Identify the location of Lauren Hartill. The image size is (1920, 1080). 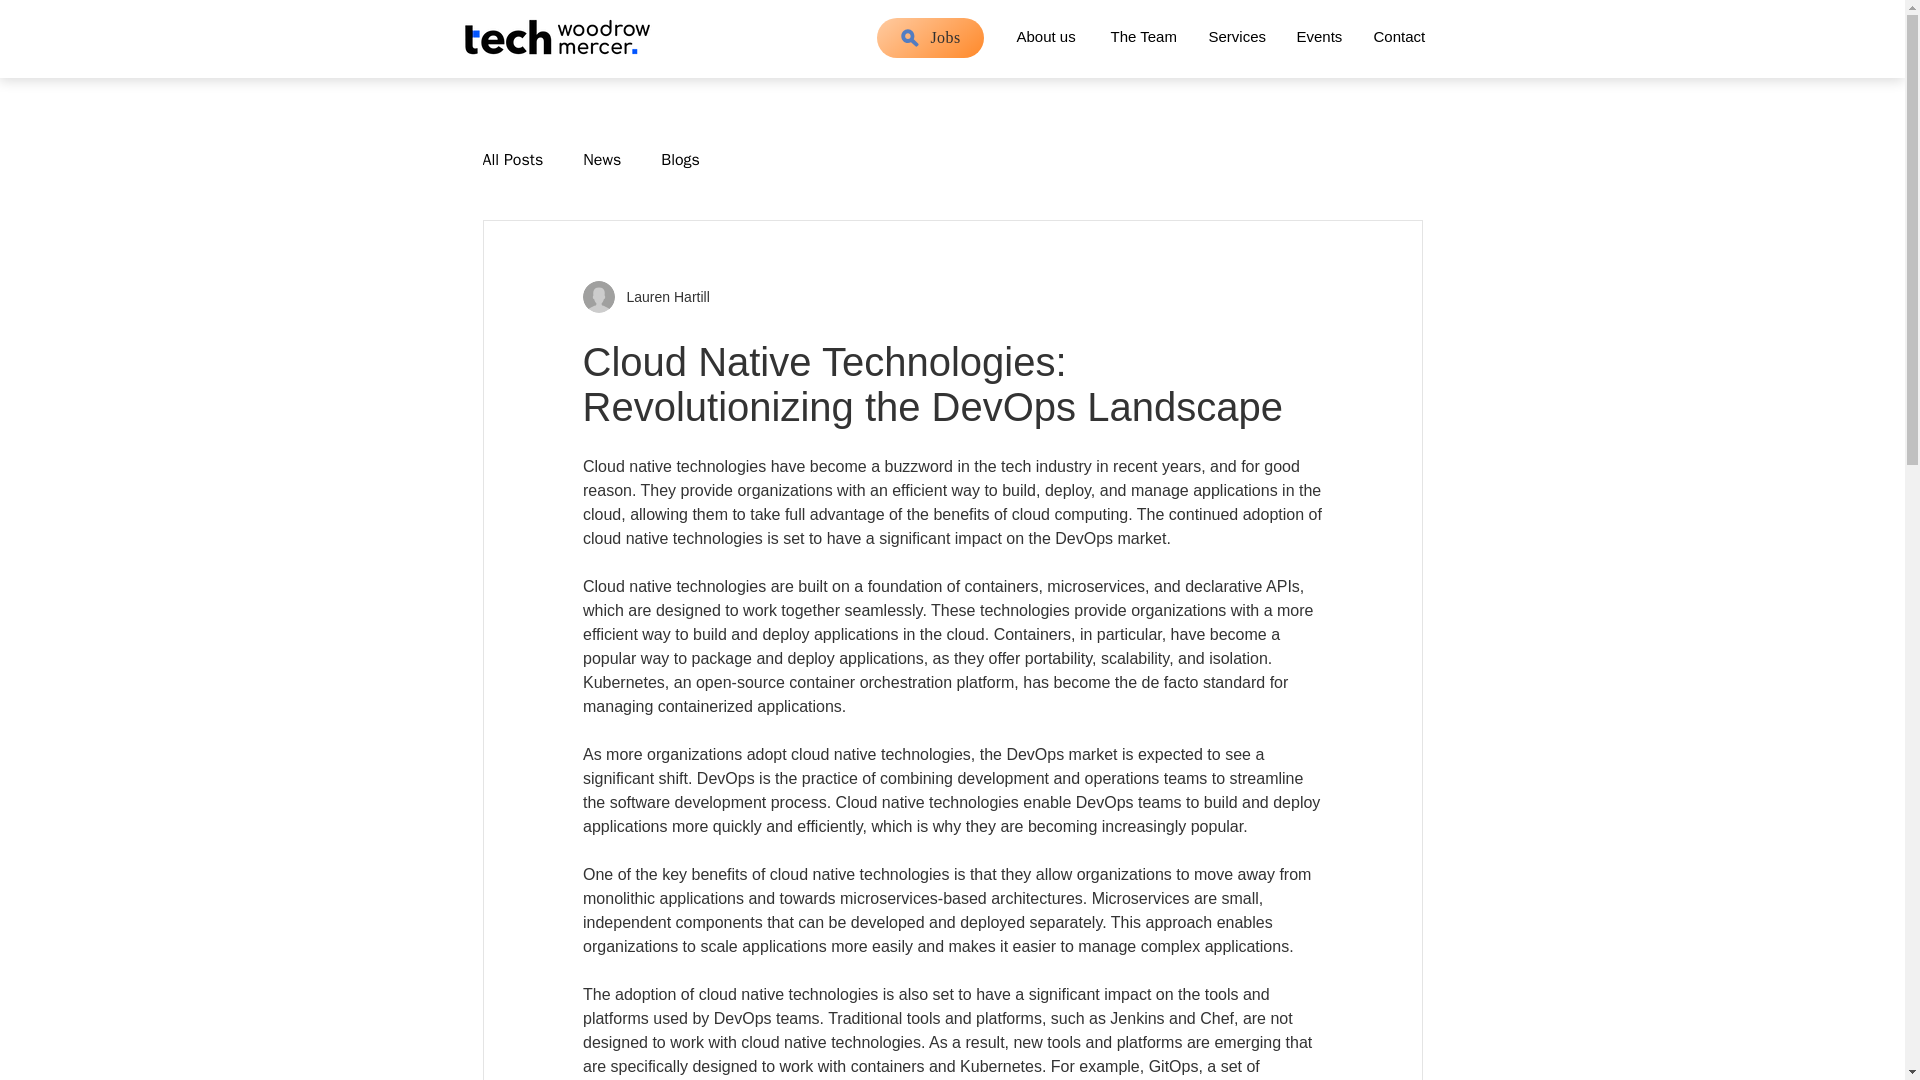
(661, 296).